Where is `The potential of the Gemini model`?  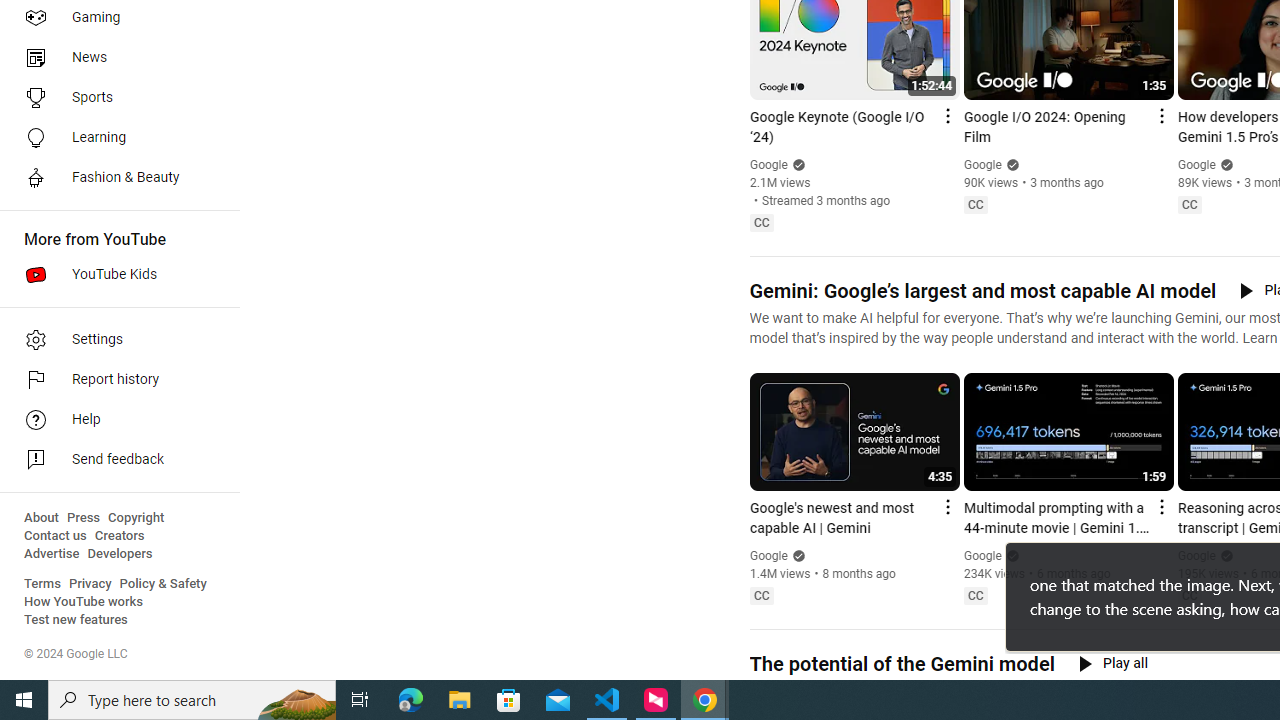 The potential of the Gemini model is located at coordinates (901, 664).